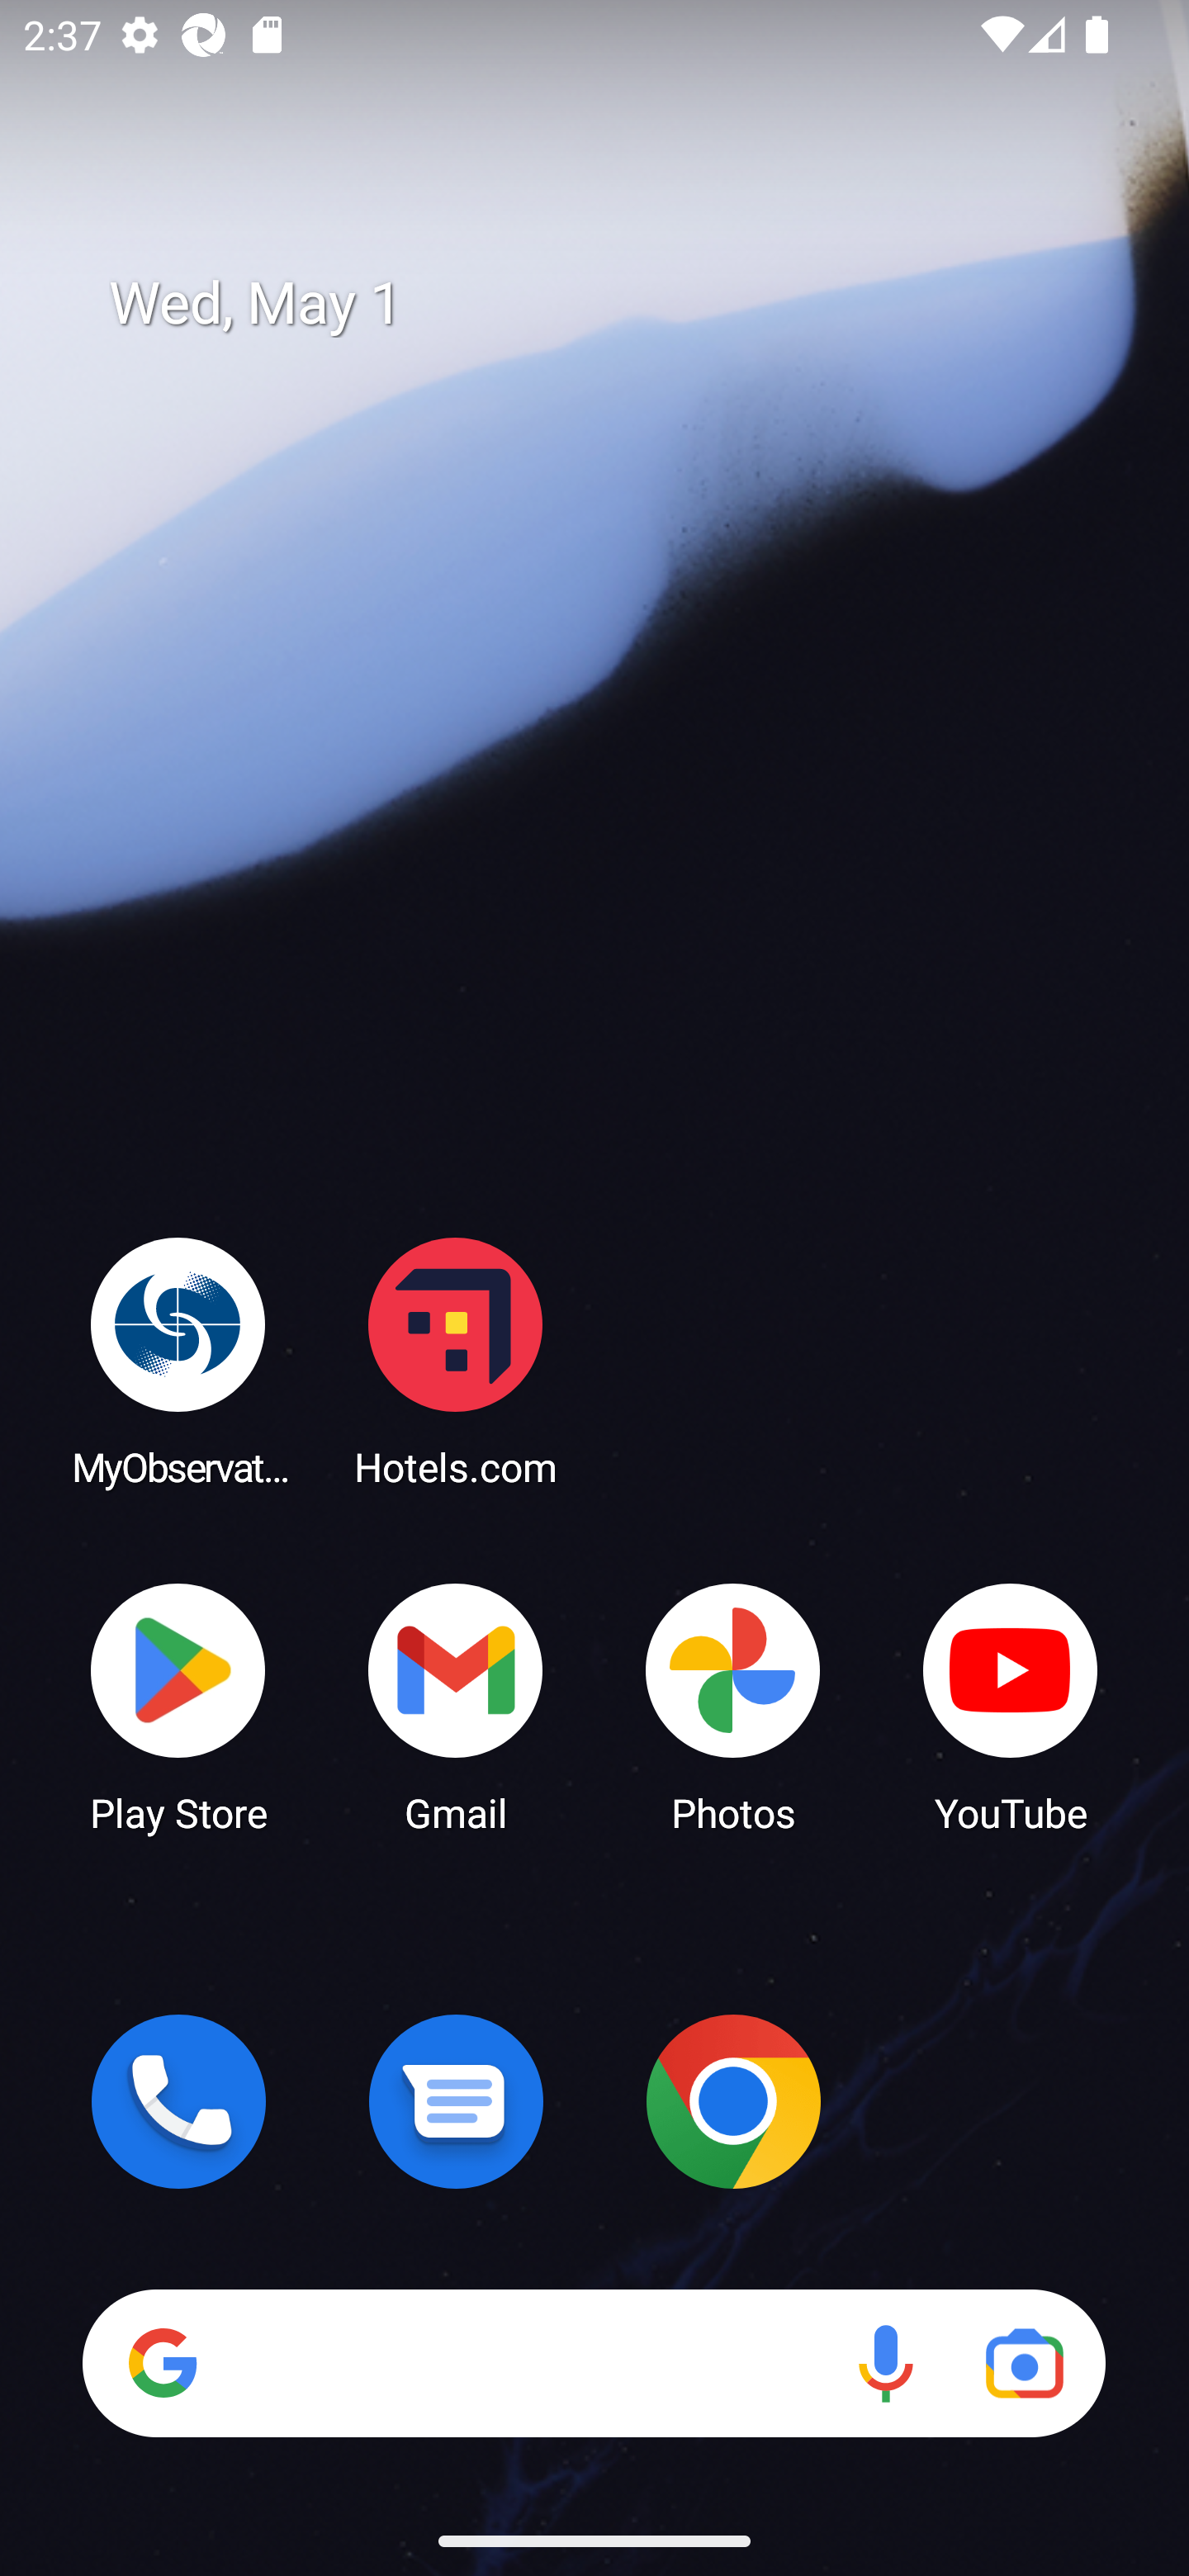  What do you see at coordinates (733, 1706) in the screenshot?
I see `Photos` at bounding box center [733, 1706].